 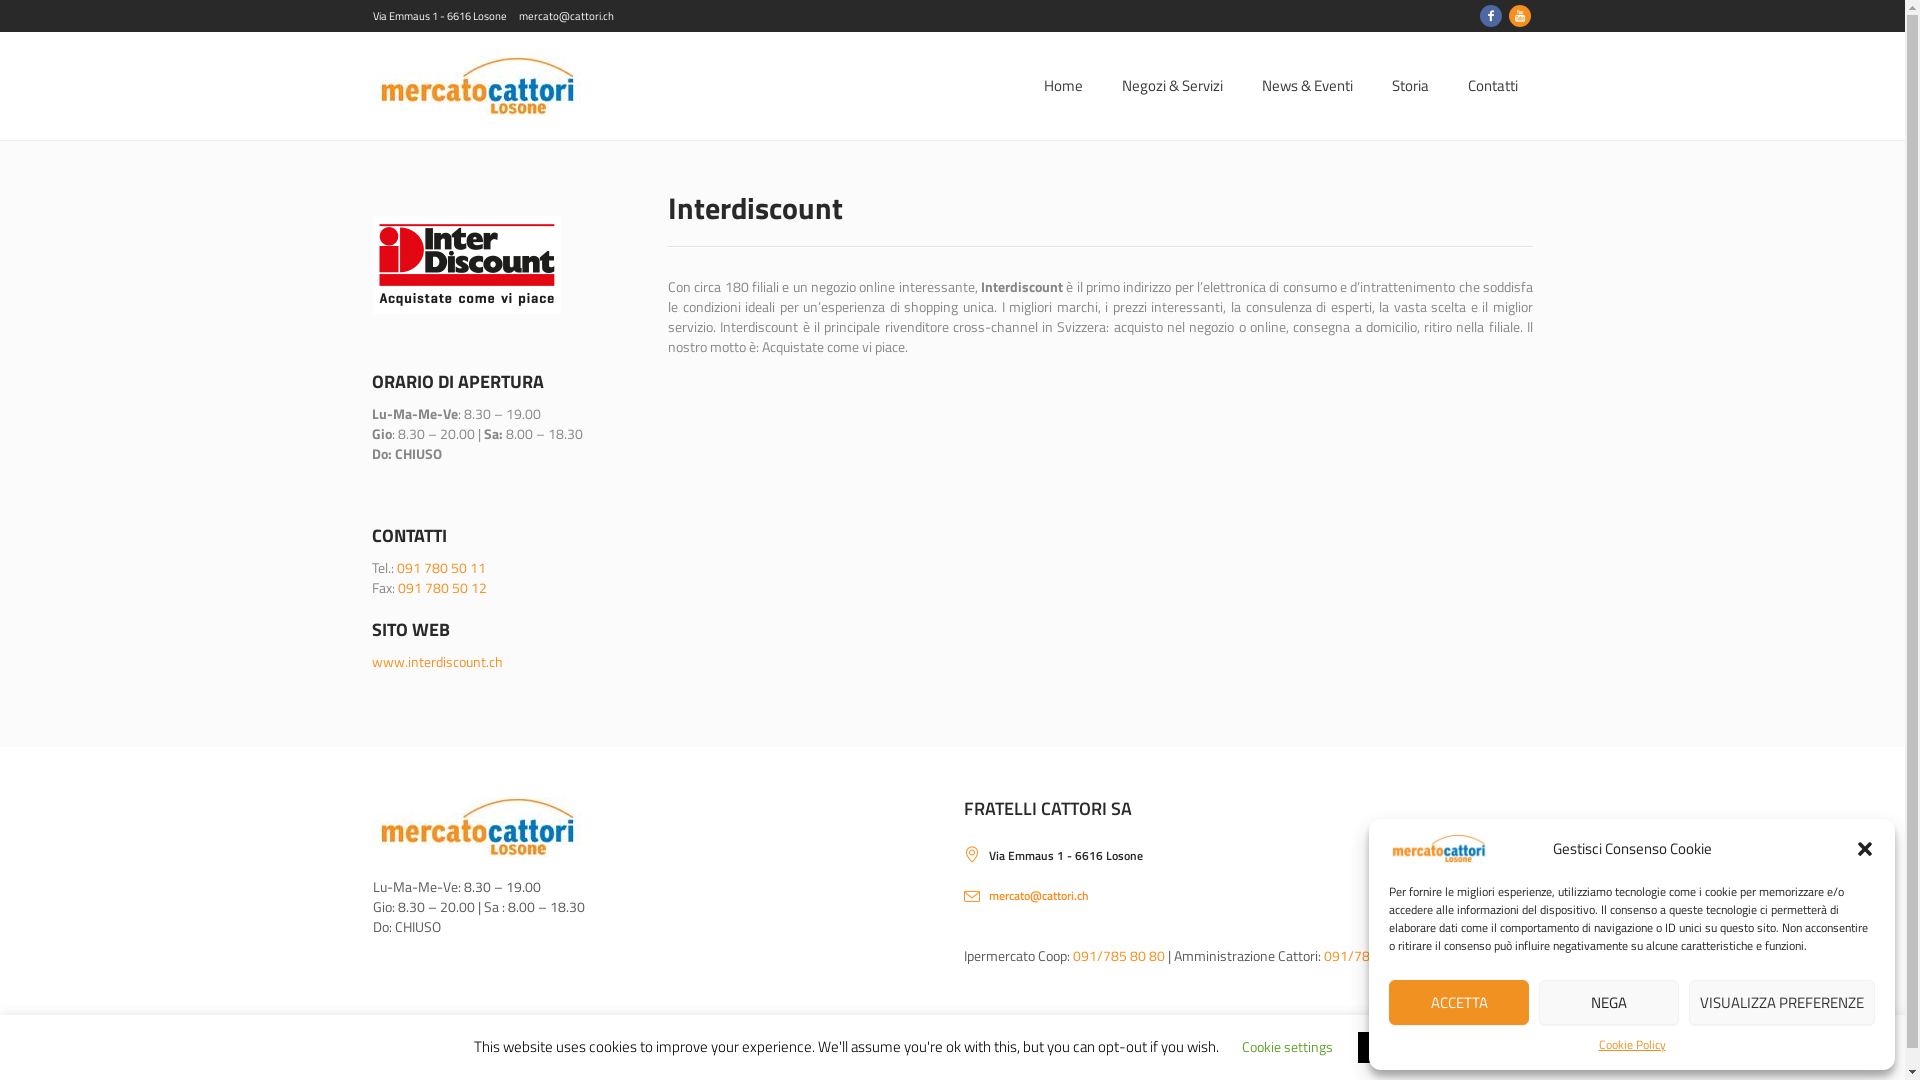 What do you see at coordinates (1609, 1002) in the screenshot?
I see `NEGA` at bounding box center [1609, 1002].